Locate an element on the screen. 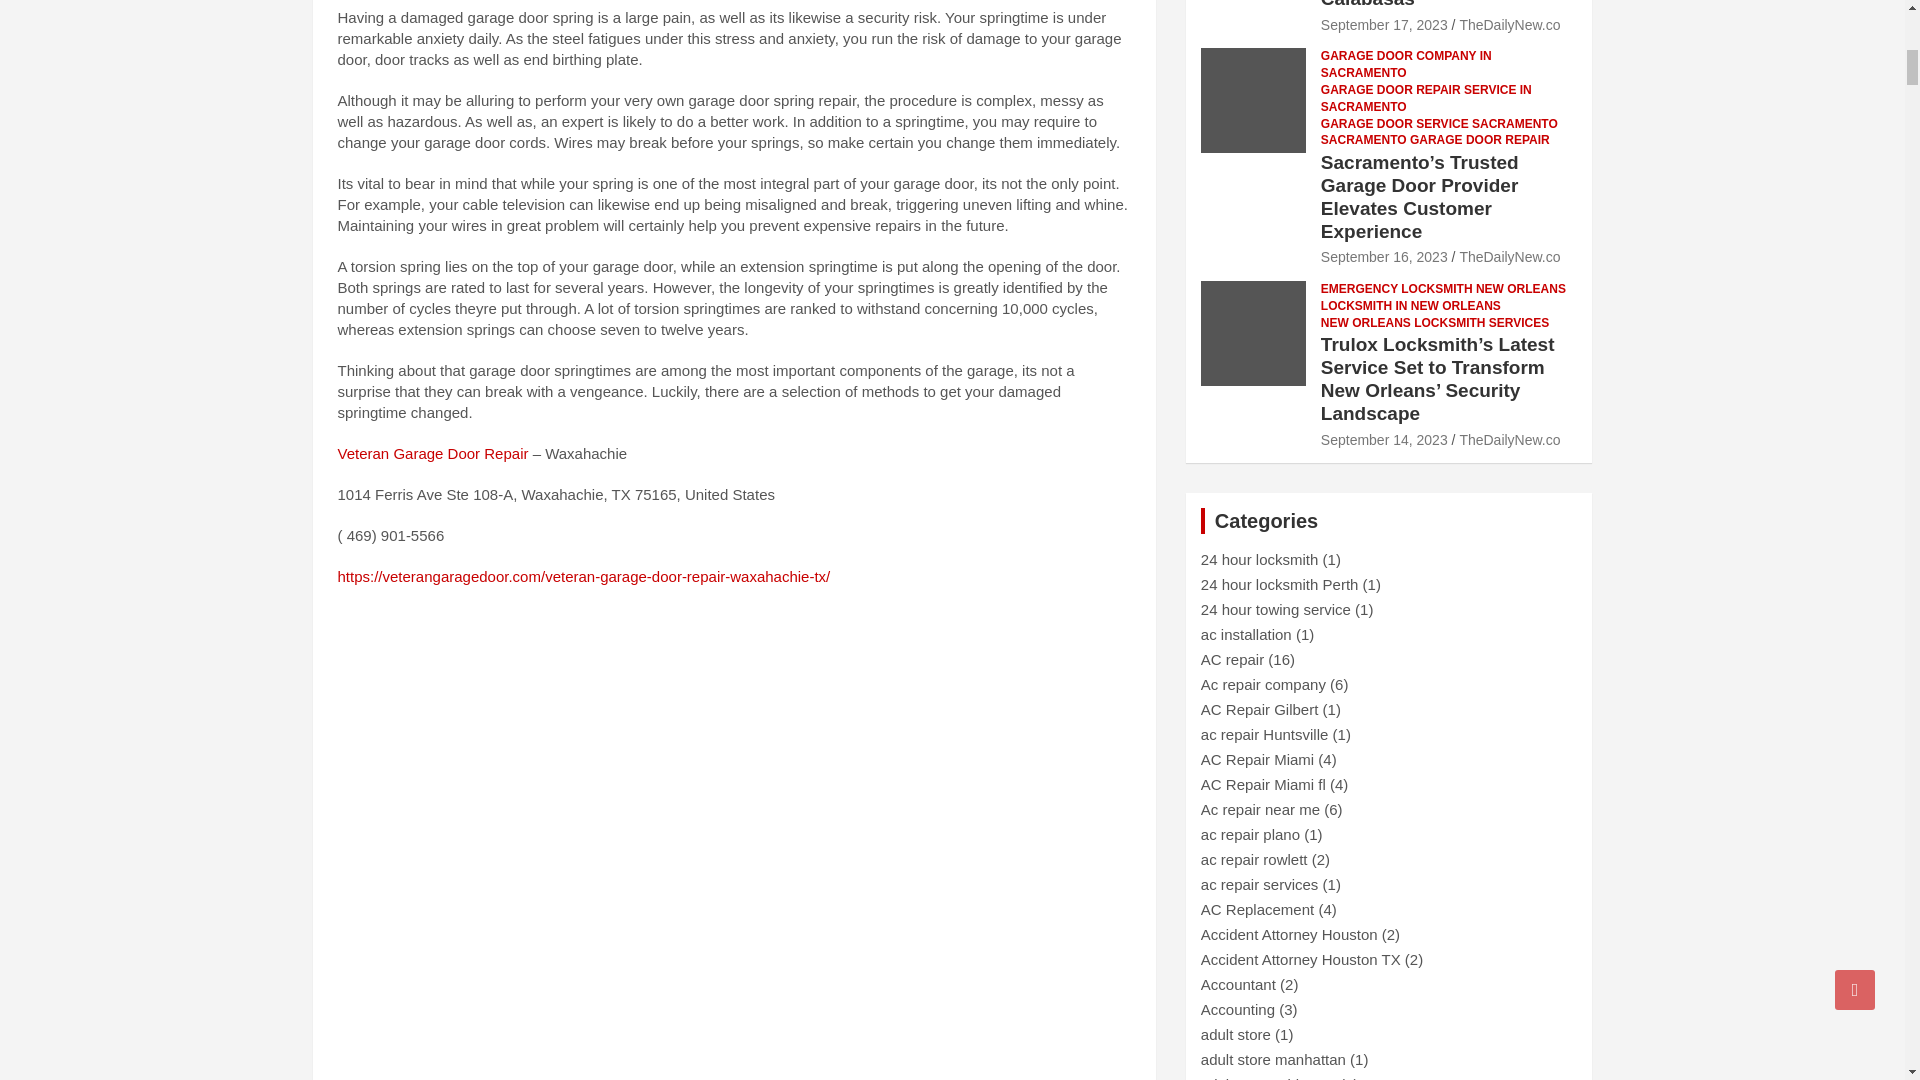 The image size is (1920, 1080). Garage Door Repair is located at coordinates (460, 453).